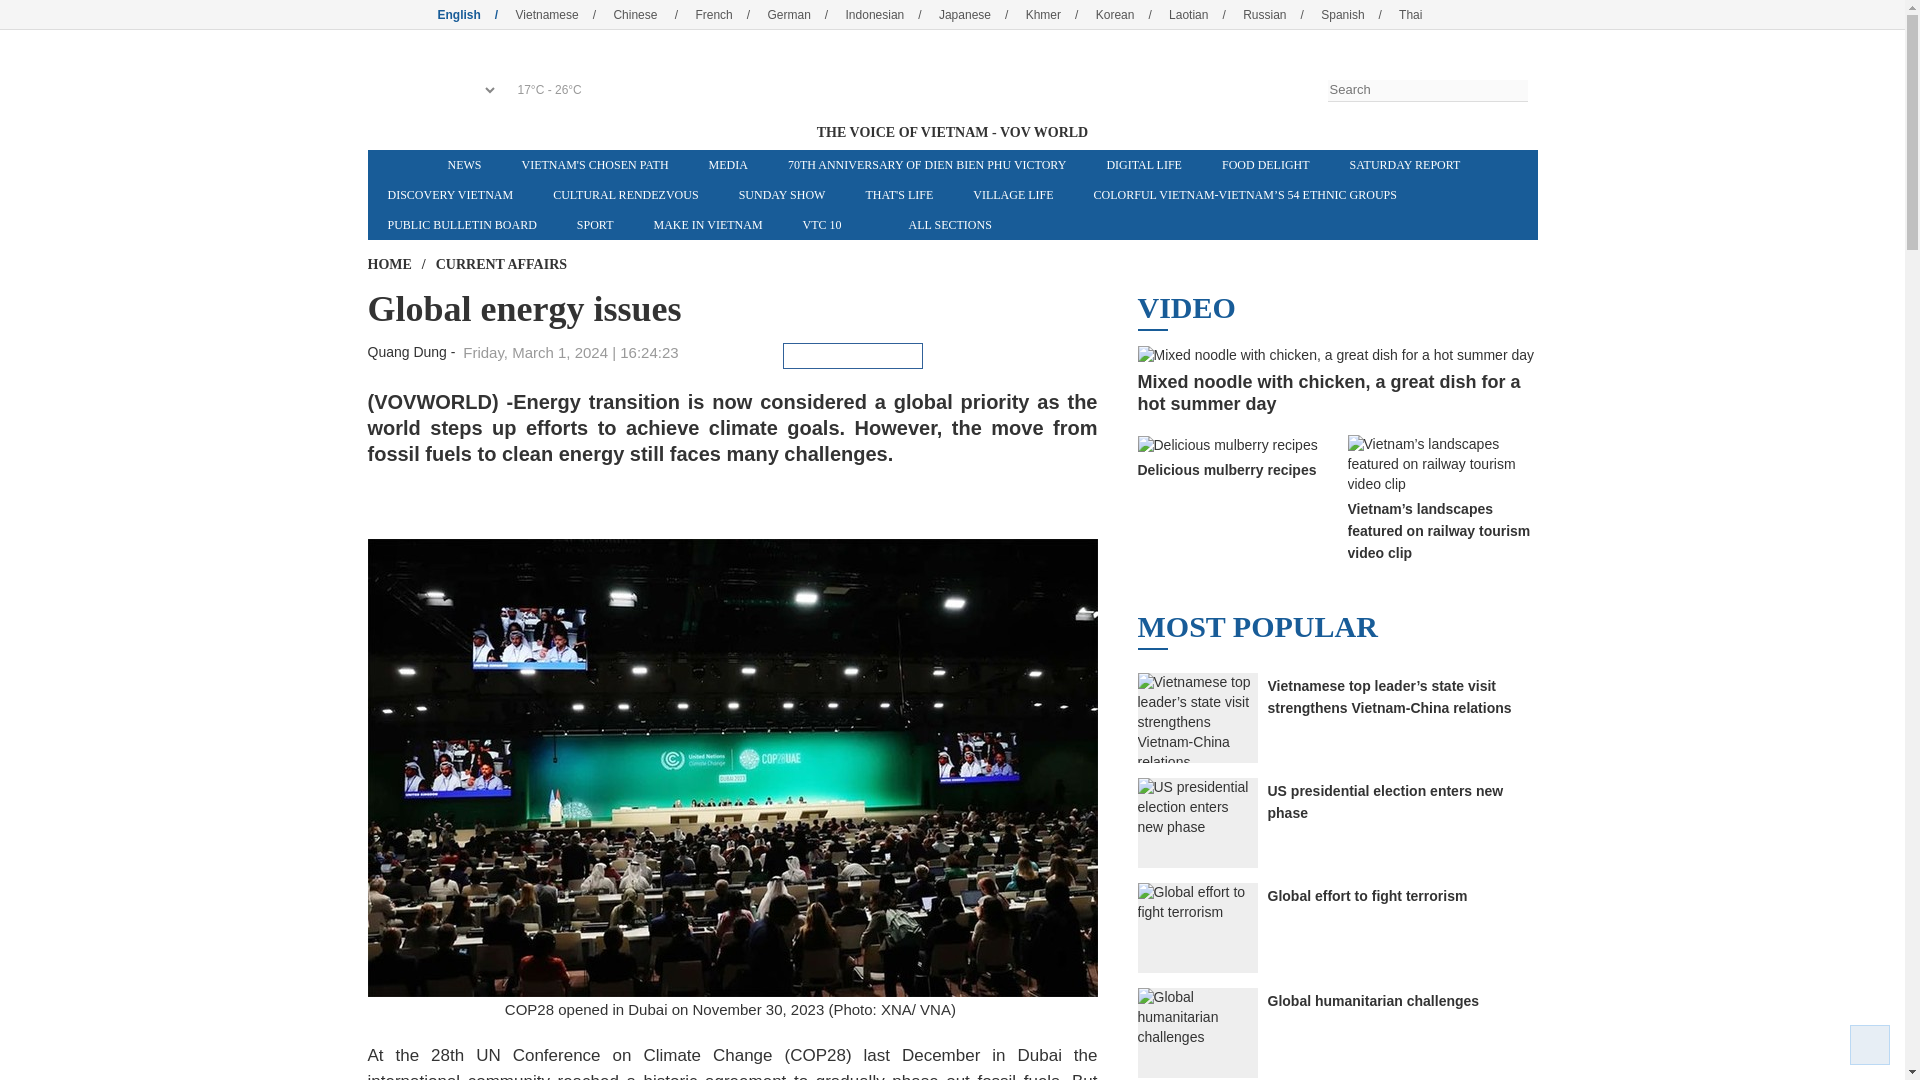 The height and width of the screenshot is (1080, 1920). What do you see at coordinates (462, 224) in the screenshot?
I see `Public bulletin board` at bounding box center [462, 224].